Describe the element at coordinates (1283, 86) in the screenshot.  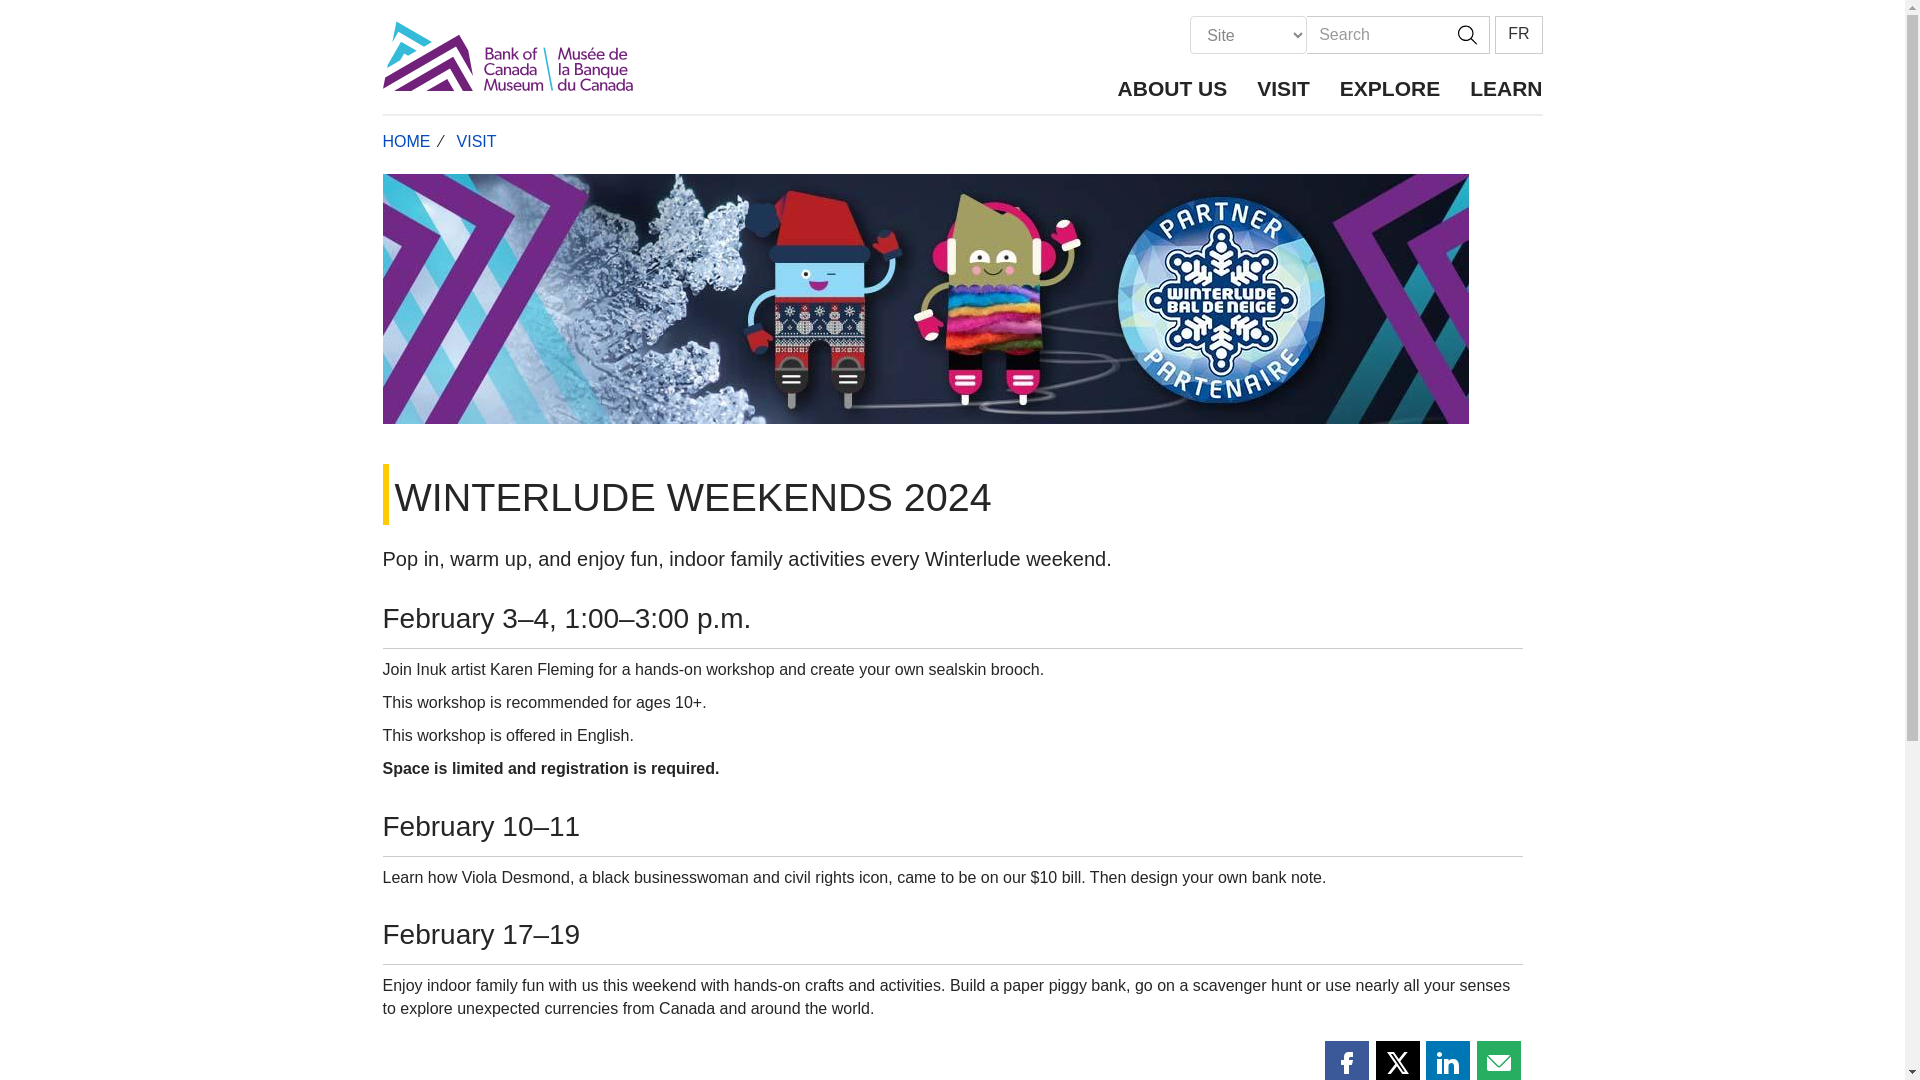
I see `VISIT` at that location.